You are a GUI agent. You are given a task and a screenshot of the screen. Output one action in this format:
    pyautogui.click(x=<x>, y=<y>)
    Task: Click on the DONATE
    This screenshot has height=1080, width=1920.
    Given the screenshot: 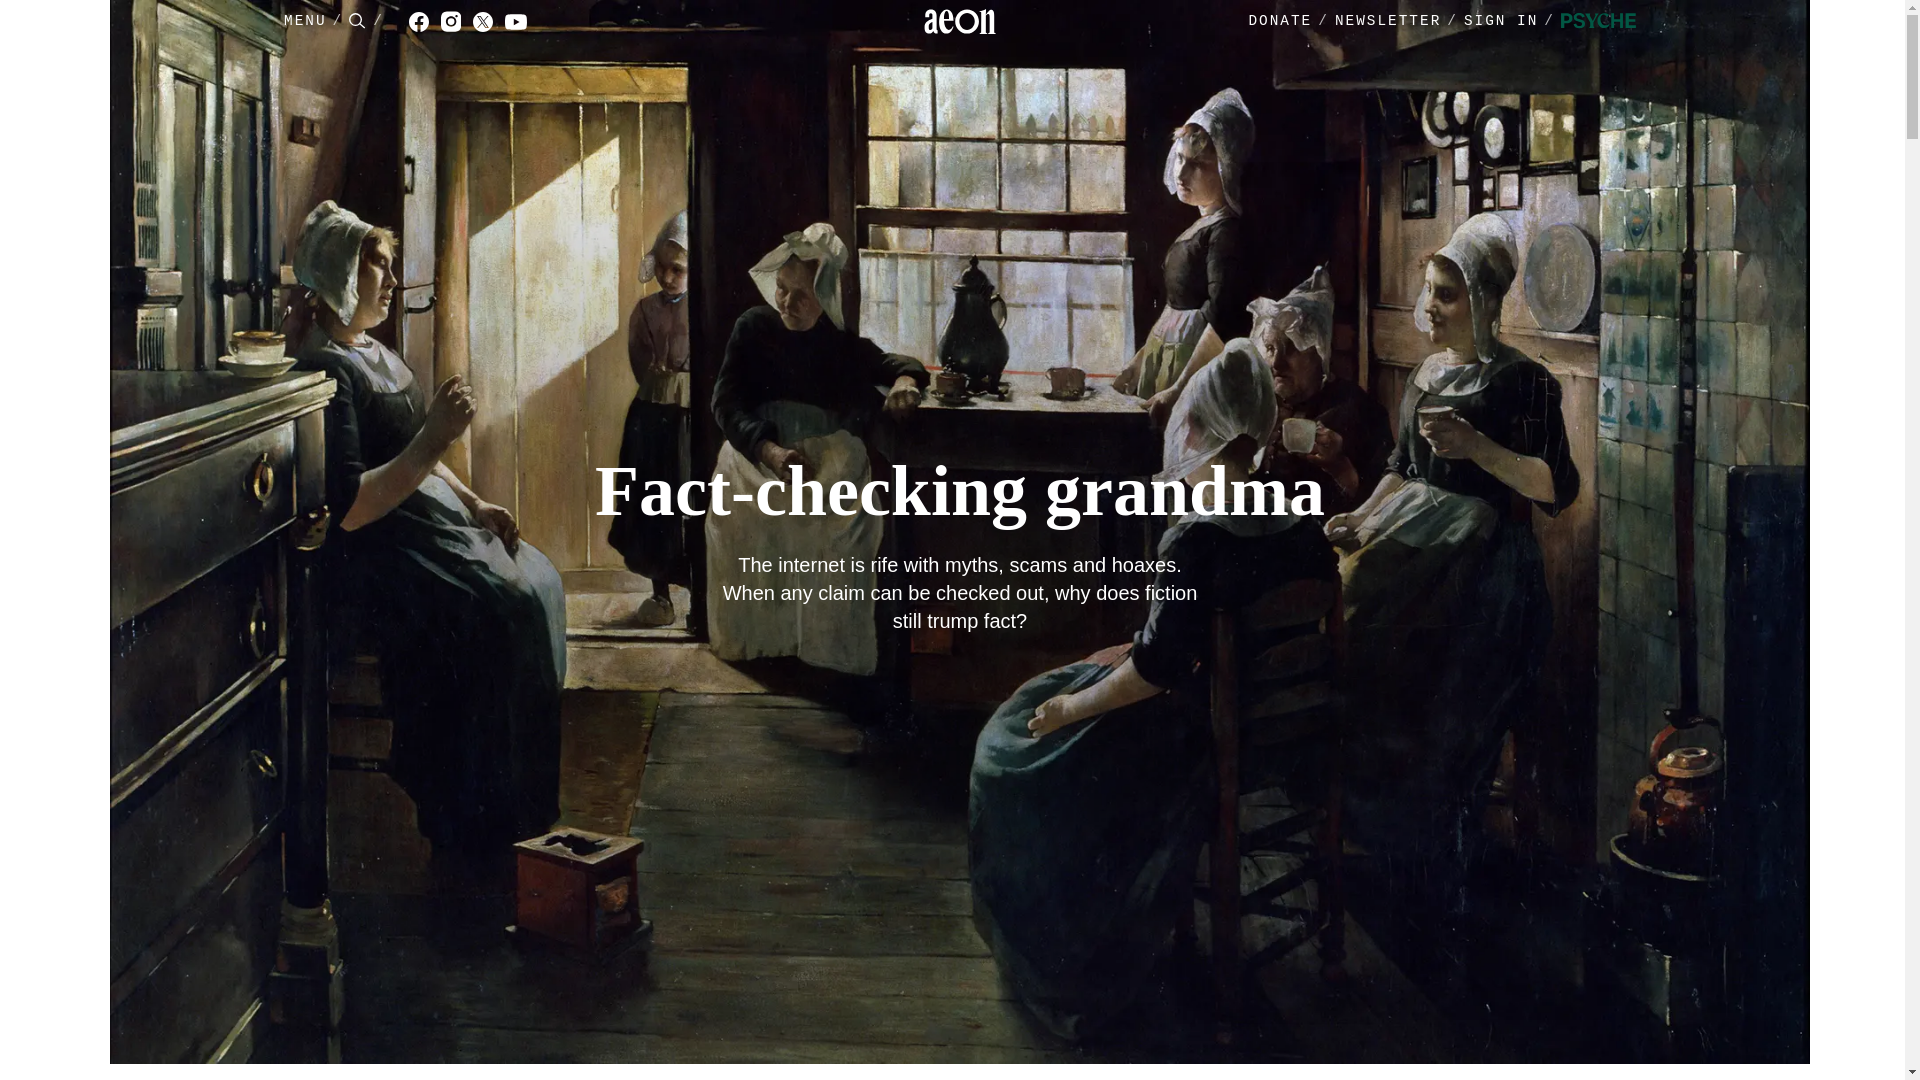 What is the action you would take?
    pyautogui.click(x=1280, y=21)
    